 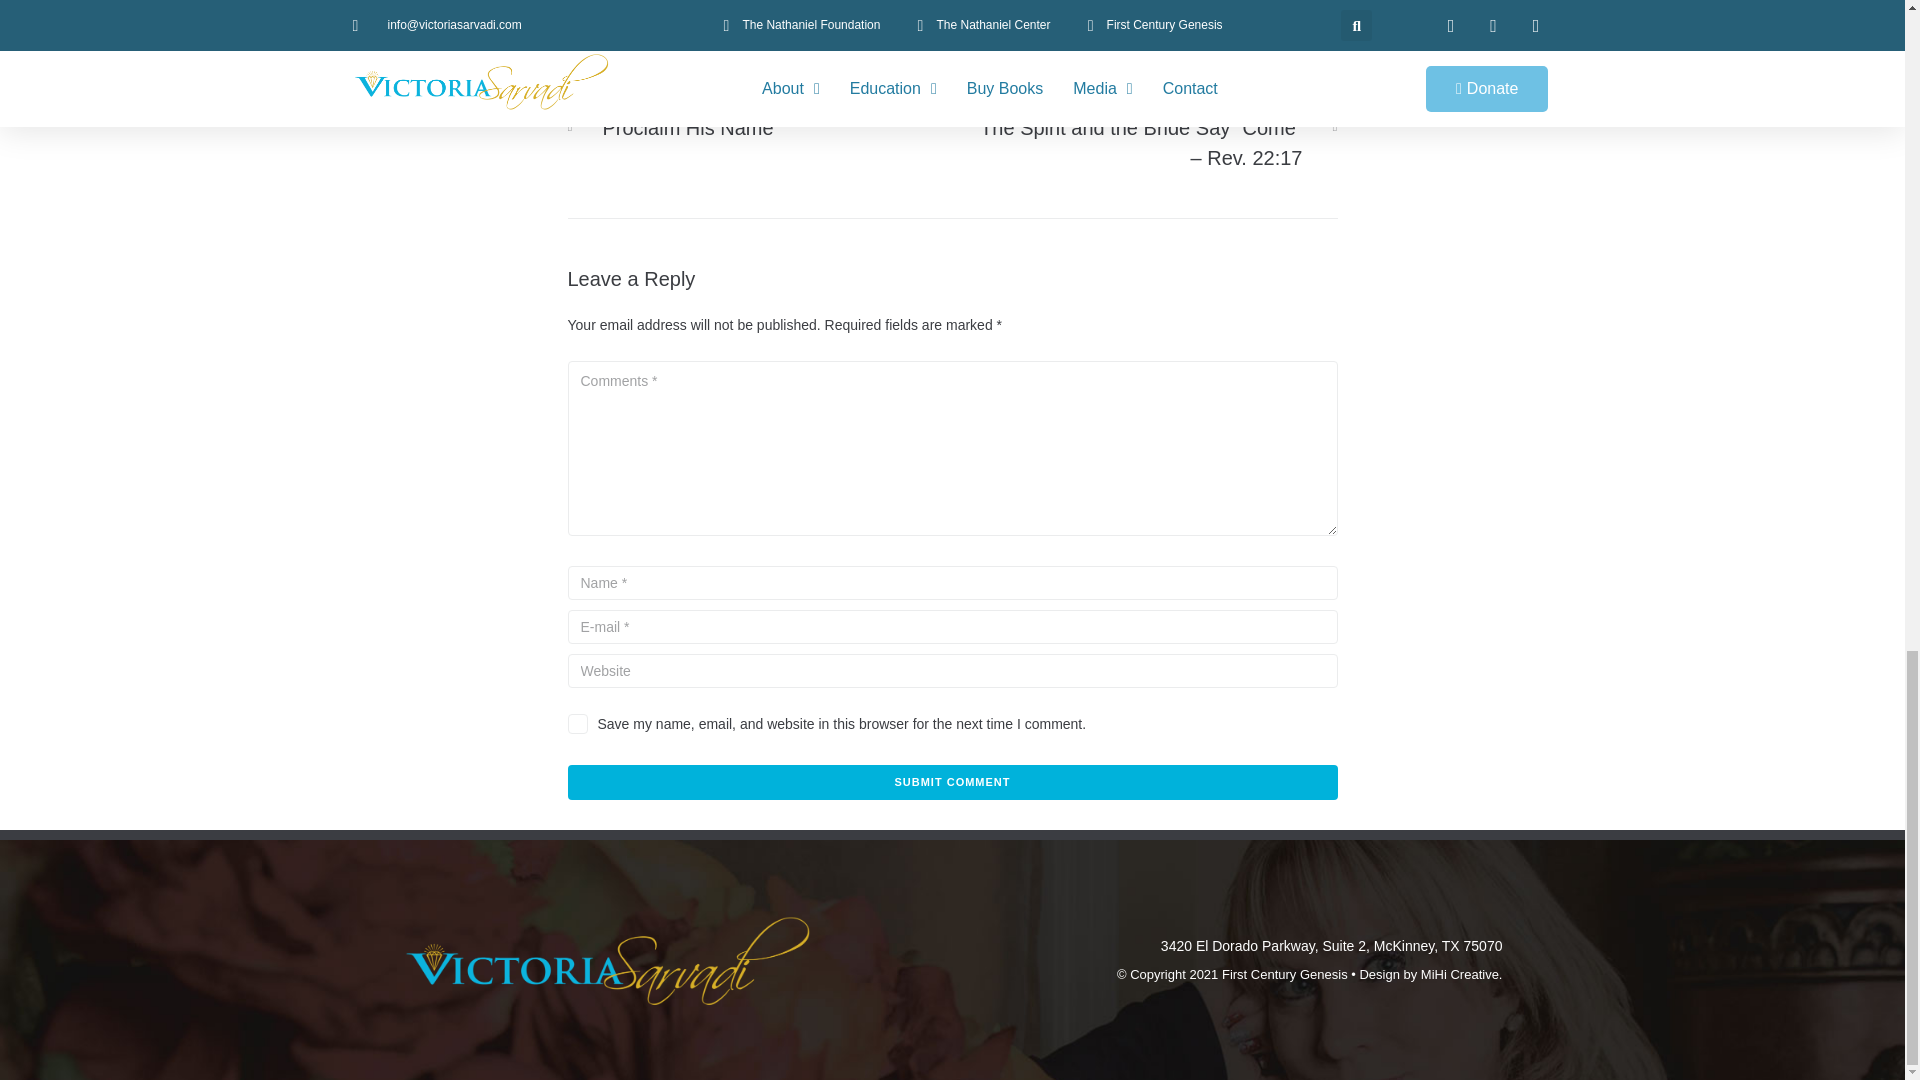 What do you see at coordinates (953, 782) in the screenshot?
I see `Submit Comment` at bounding box center [953, 782].